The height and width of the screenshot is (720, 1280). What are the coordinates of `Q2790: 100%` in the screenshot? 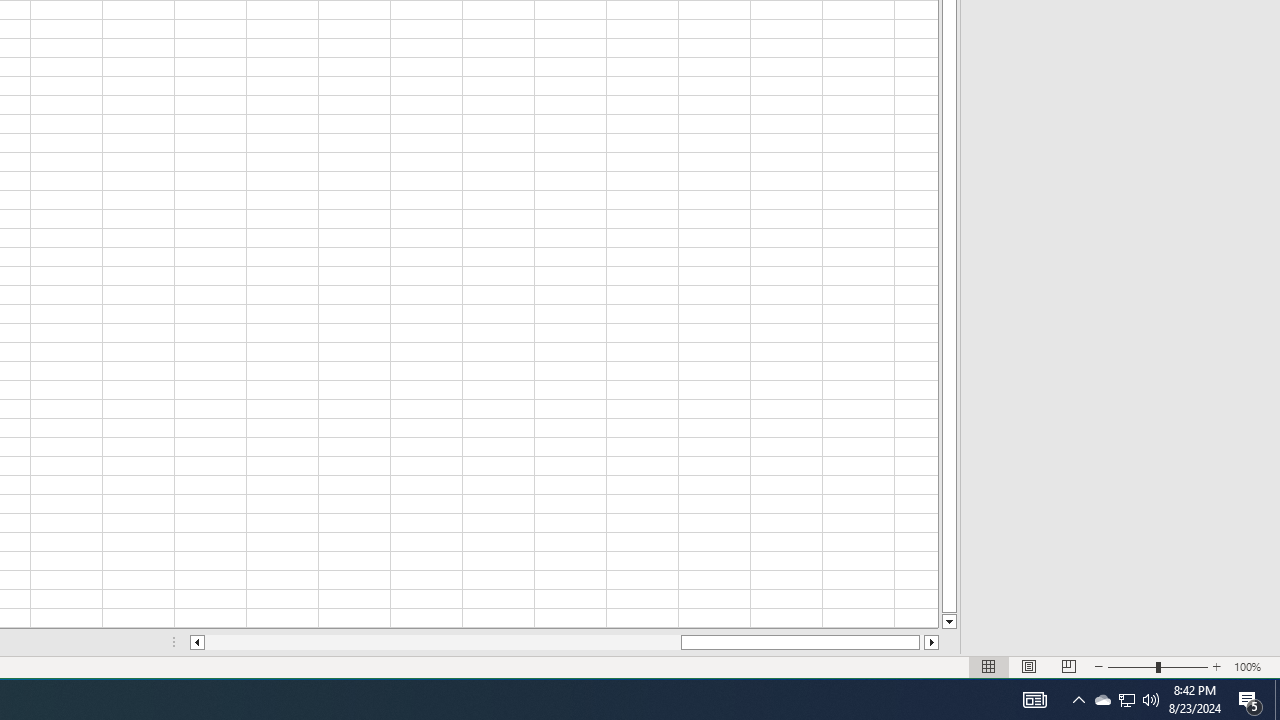 It's located at (1126, 700).